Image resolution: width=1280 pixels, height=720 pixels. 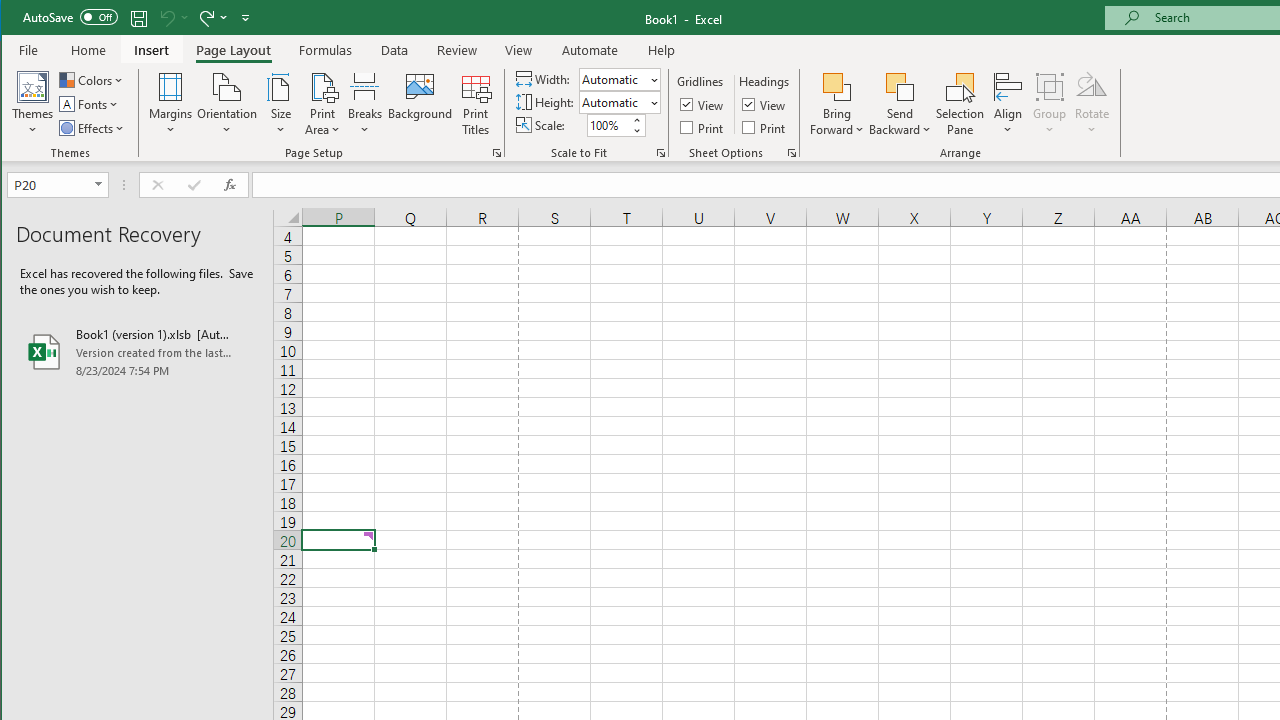 What do you see at coordinates (660, 152) in the screenshot?
I see `Page Setup` at bounding box center [660, 152].